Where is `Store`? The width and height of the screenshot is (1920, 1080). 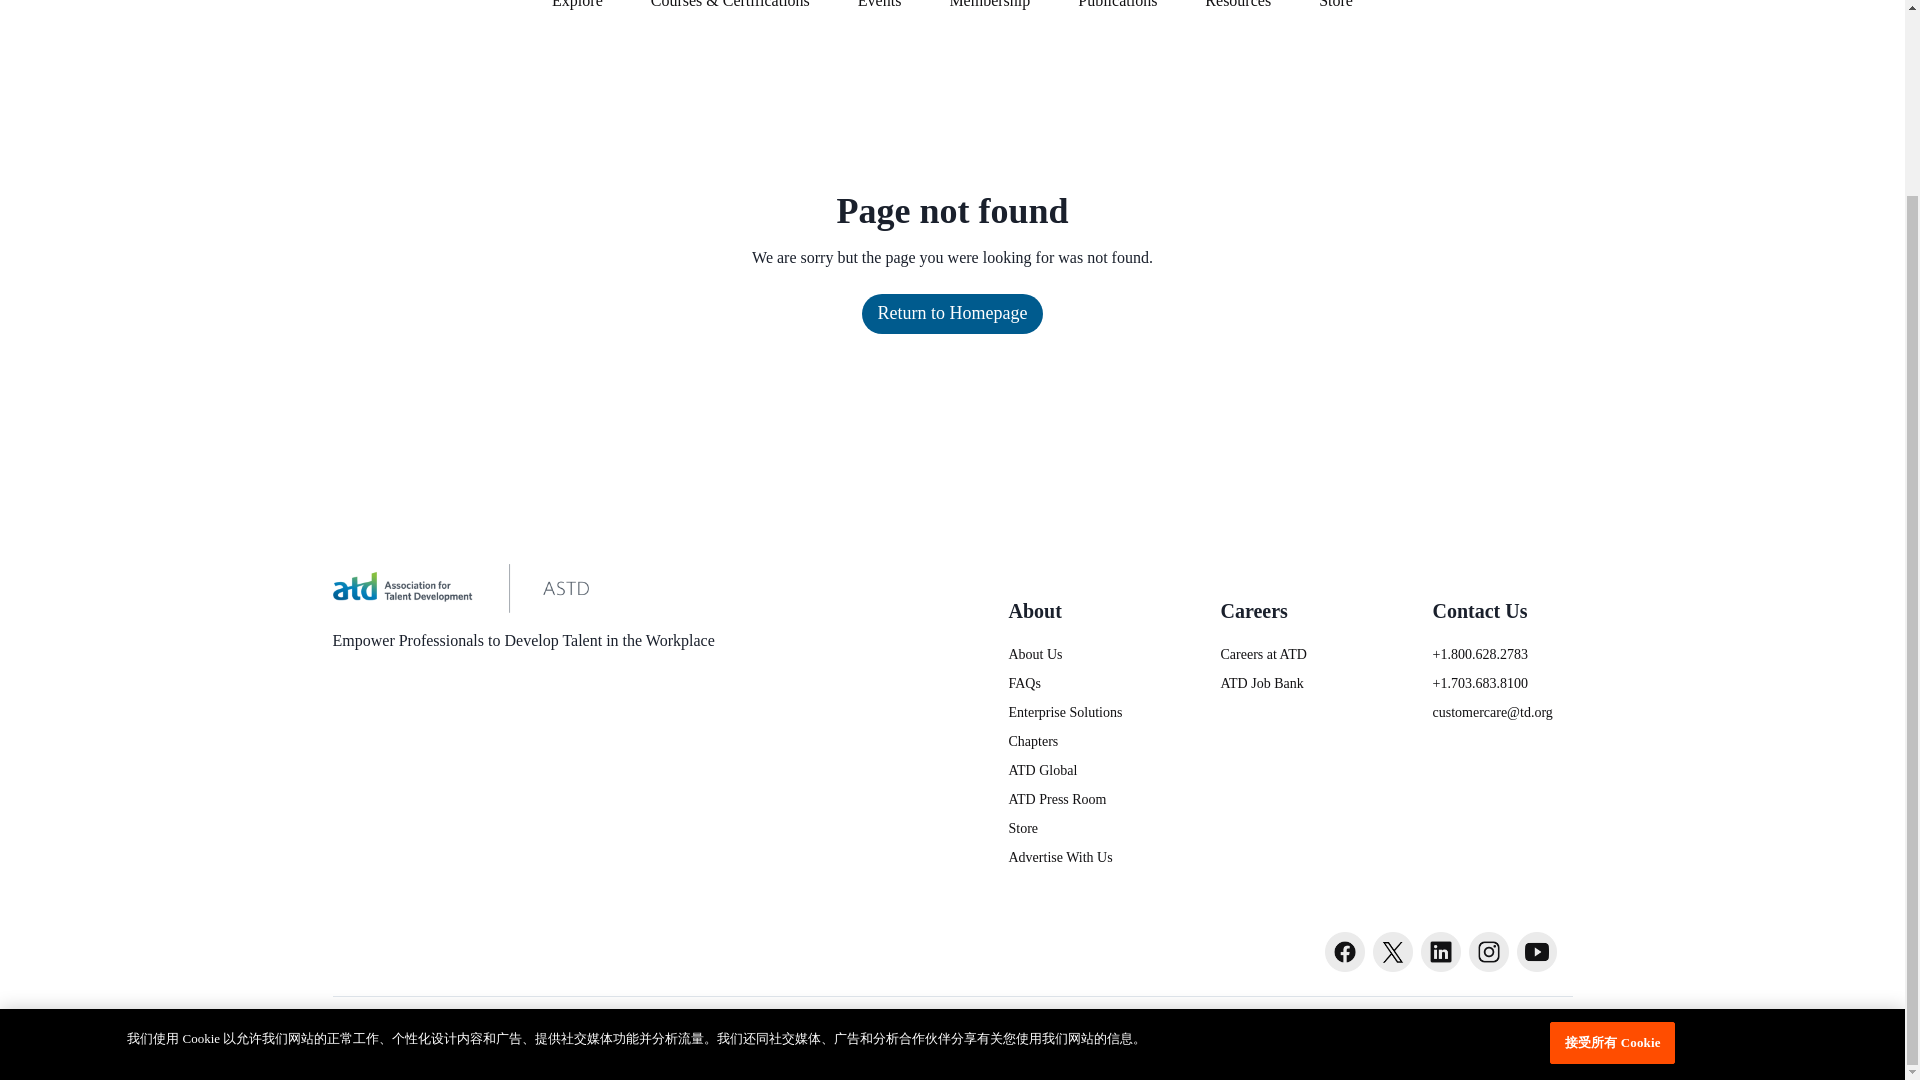
Store is located at coordinates (1336, 12).